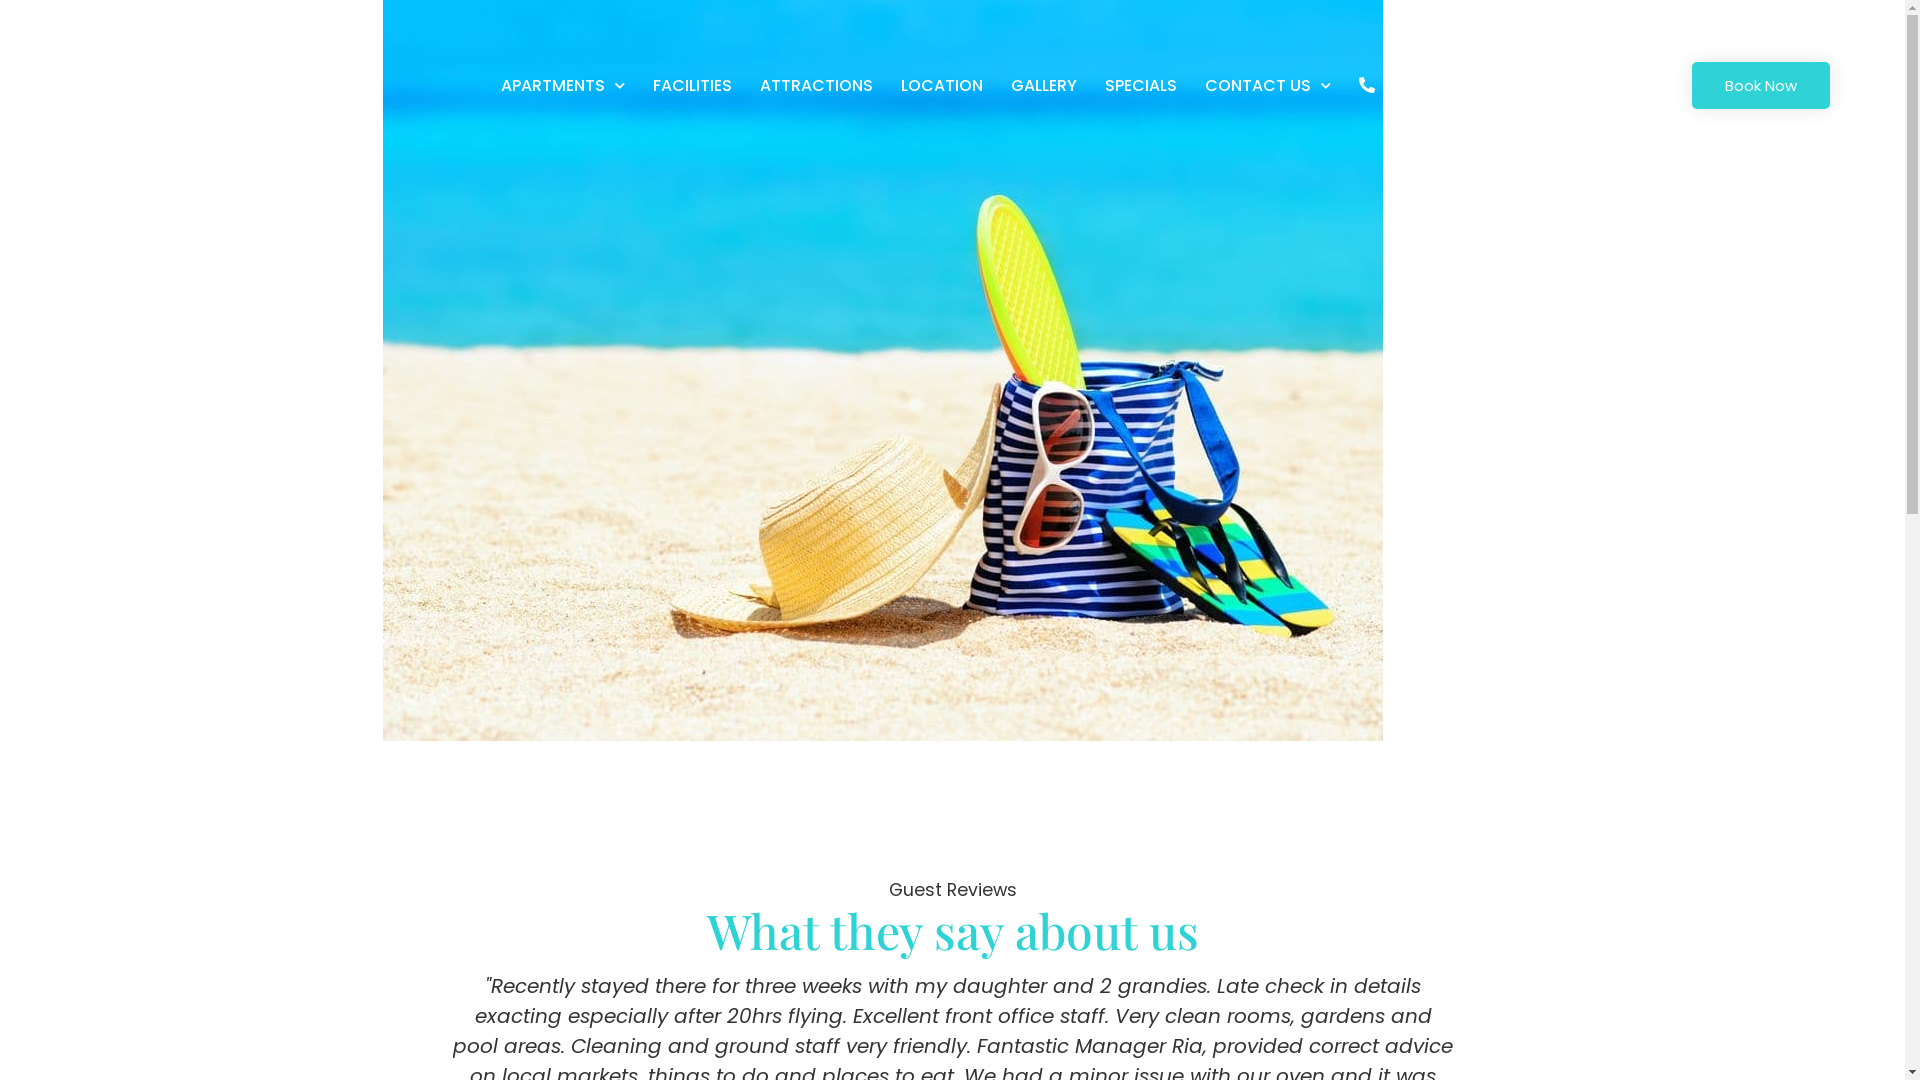  Describe the element at coordinates (692, 86) in the screenshot. I see `FACILITIES` at that location.